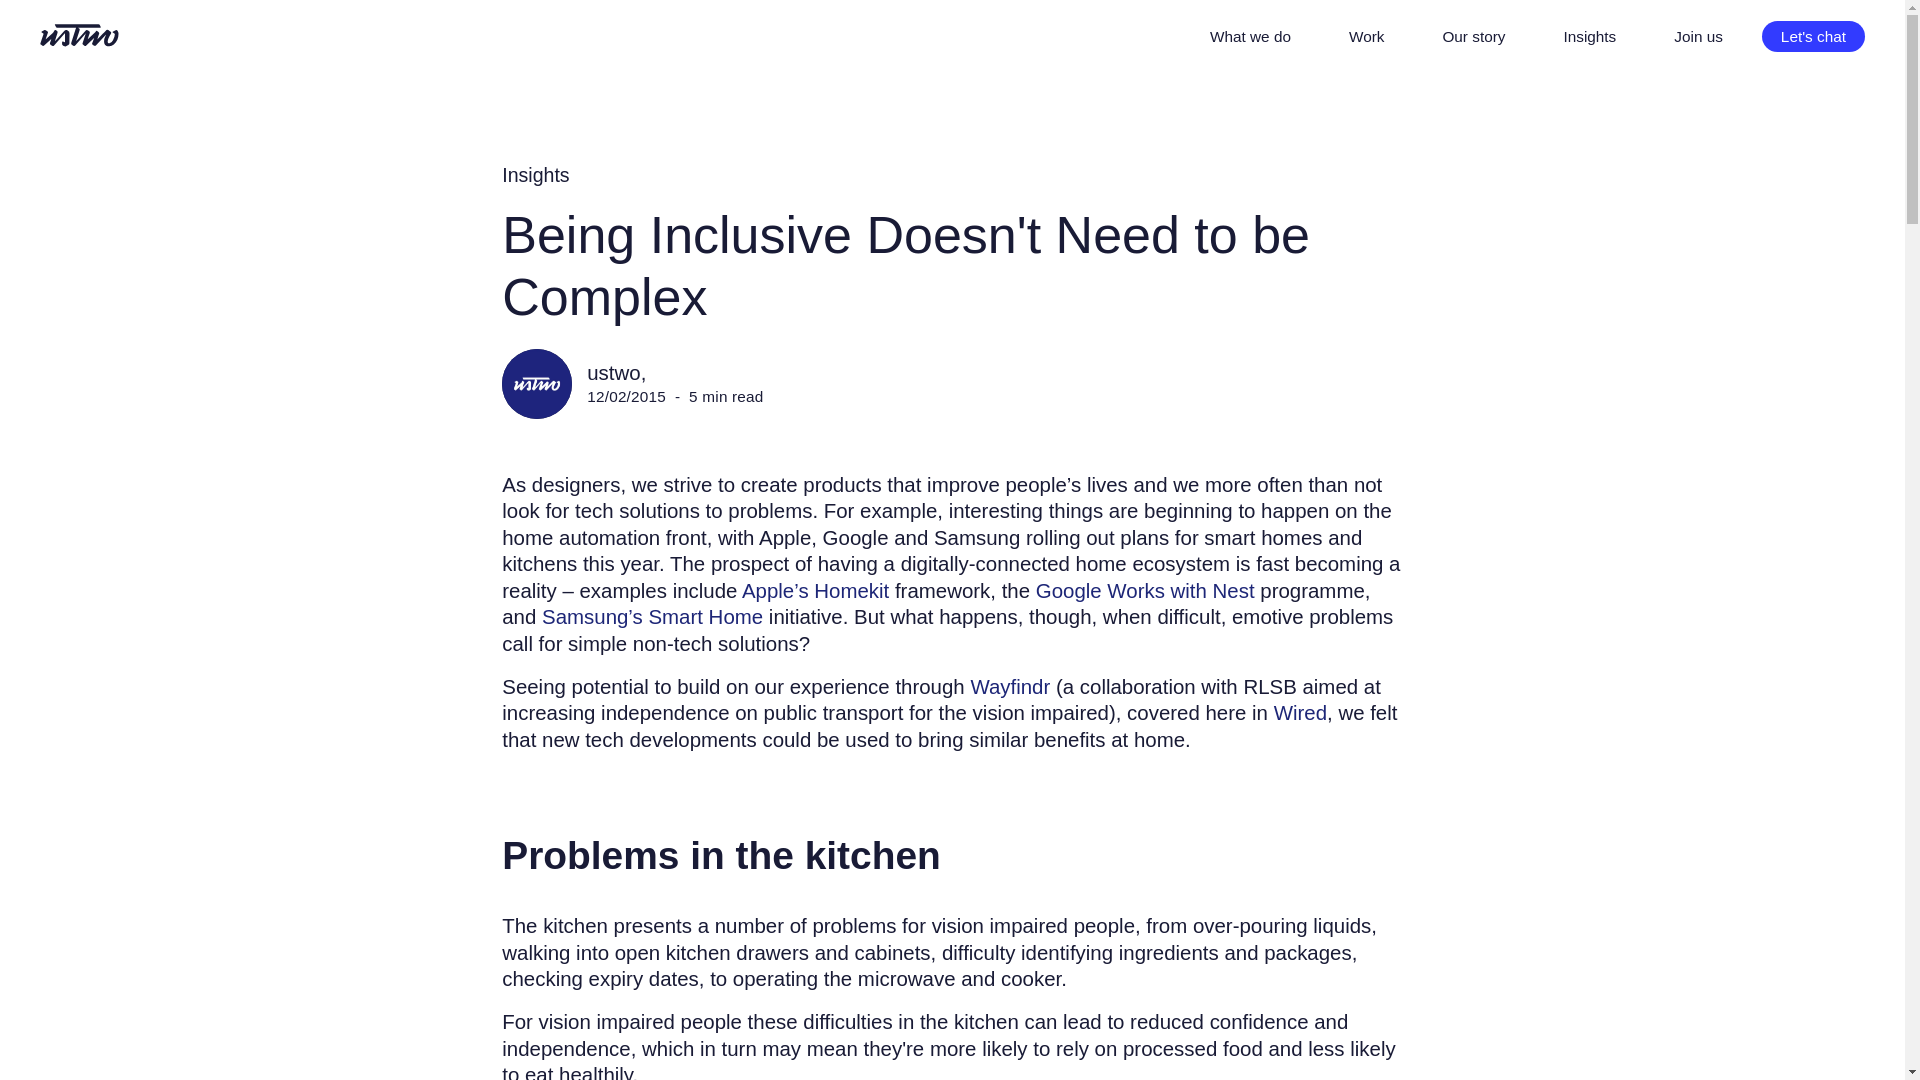  Describe the element at coordinates (1250, 36) in the screenshot. I see `What we do` at that location.